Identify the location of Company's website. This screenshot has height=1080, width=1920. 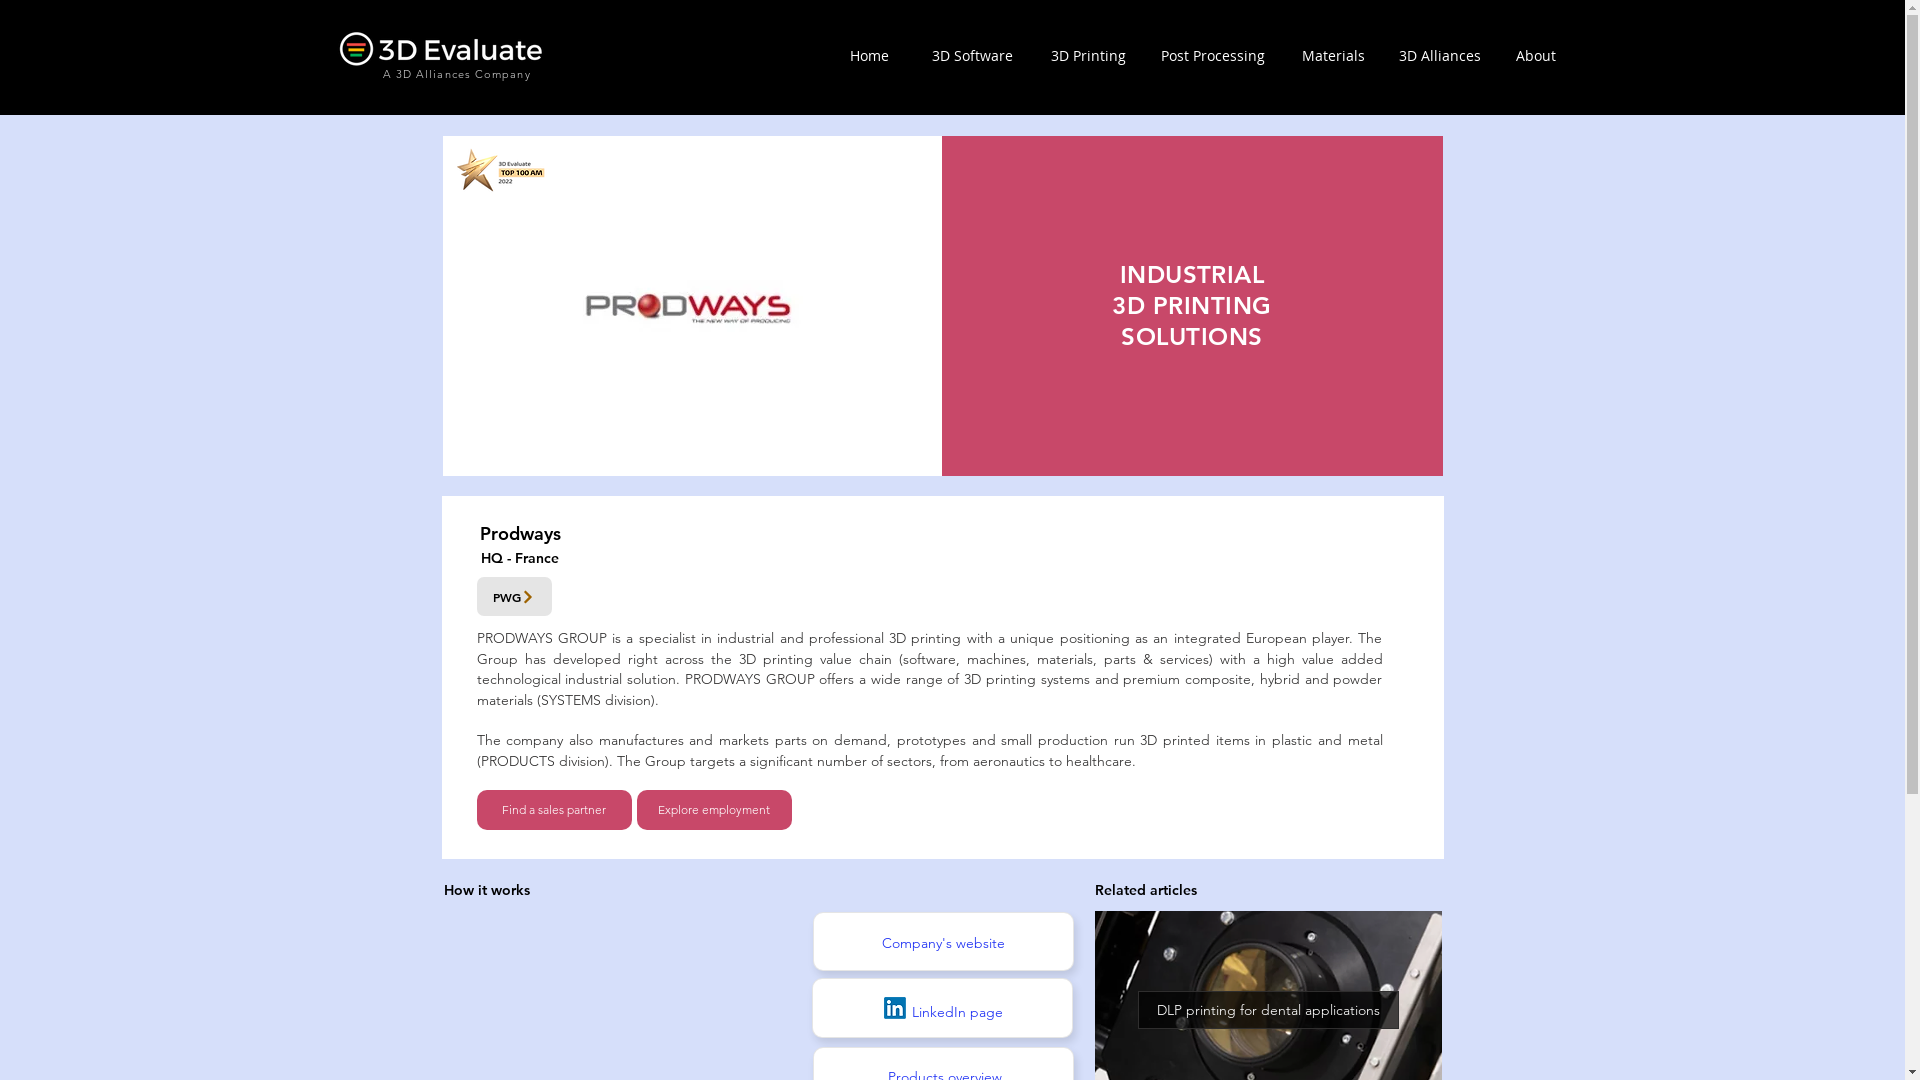
(944, 942).